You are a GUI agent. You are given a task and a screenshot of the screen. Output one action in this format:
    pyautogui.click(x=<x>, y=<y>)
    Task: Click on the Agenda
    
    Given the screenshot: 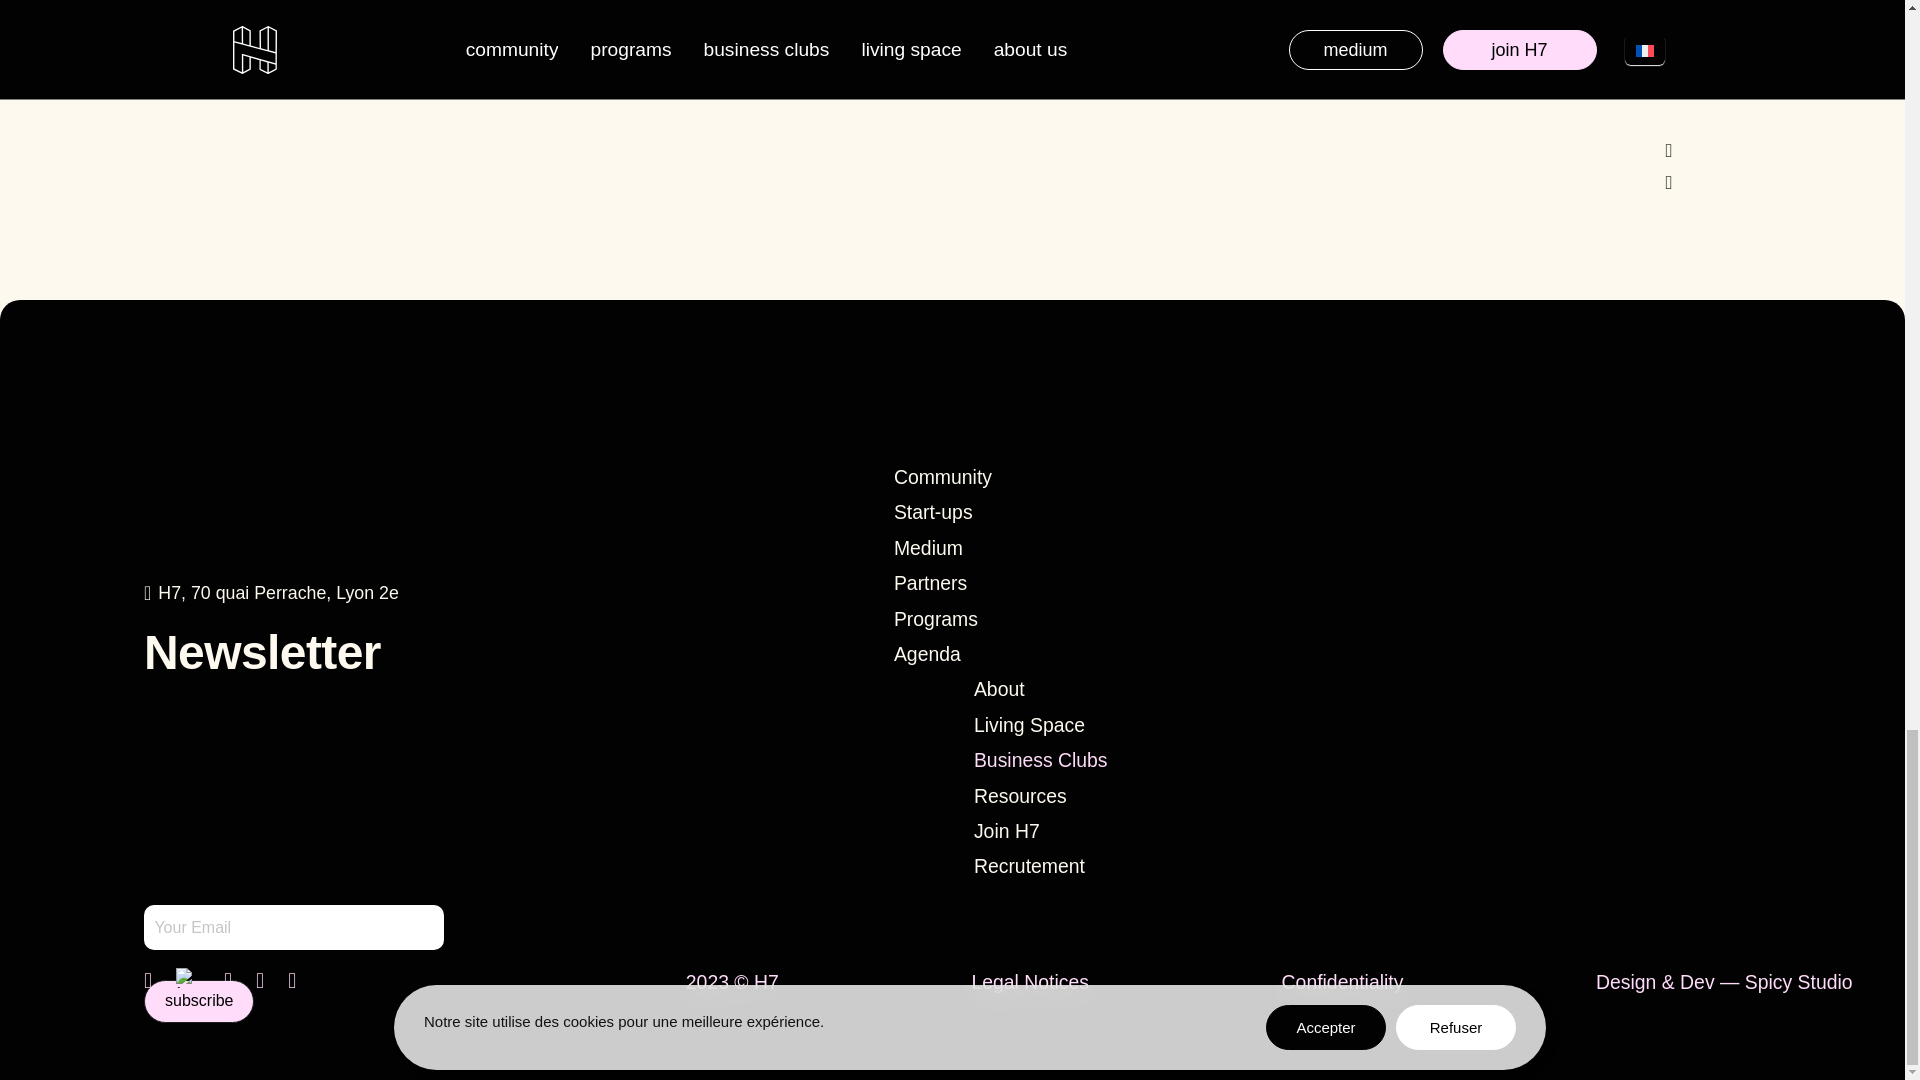 What is the action you would take?
    pyautogui.click(x=964, y=654)
    